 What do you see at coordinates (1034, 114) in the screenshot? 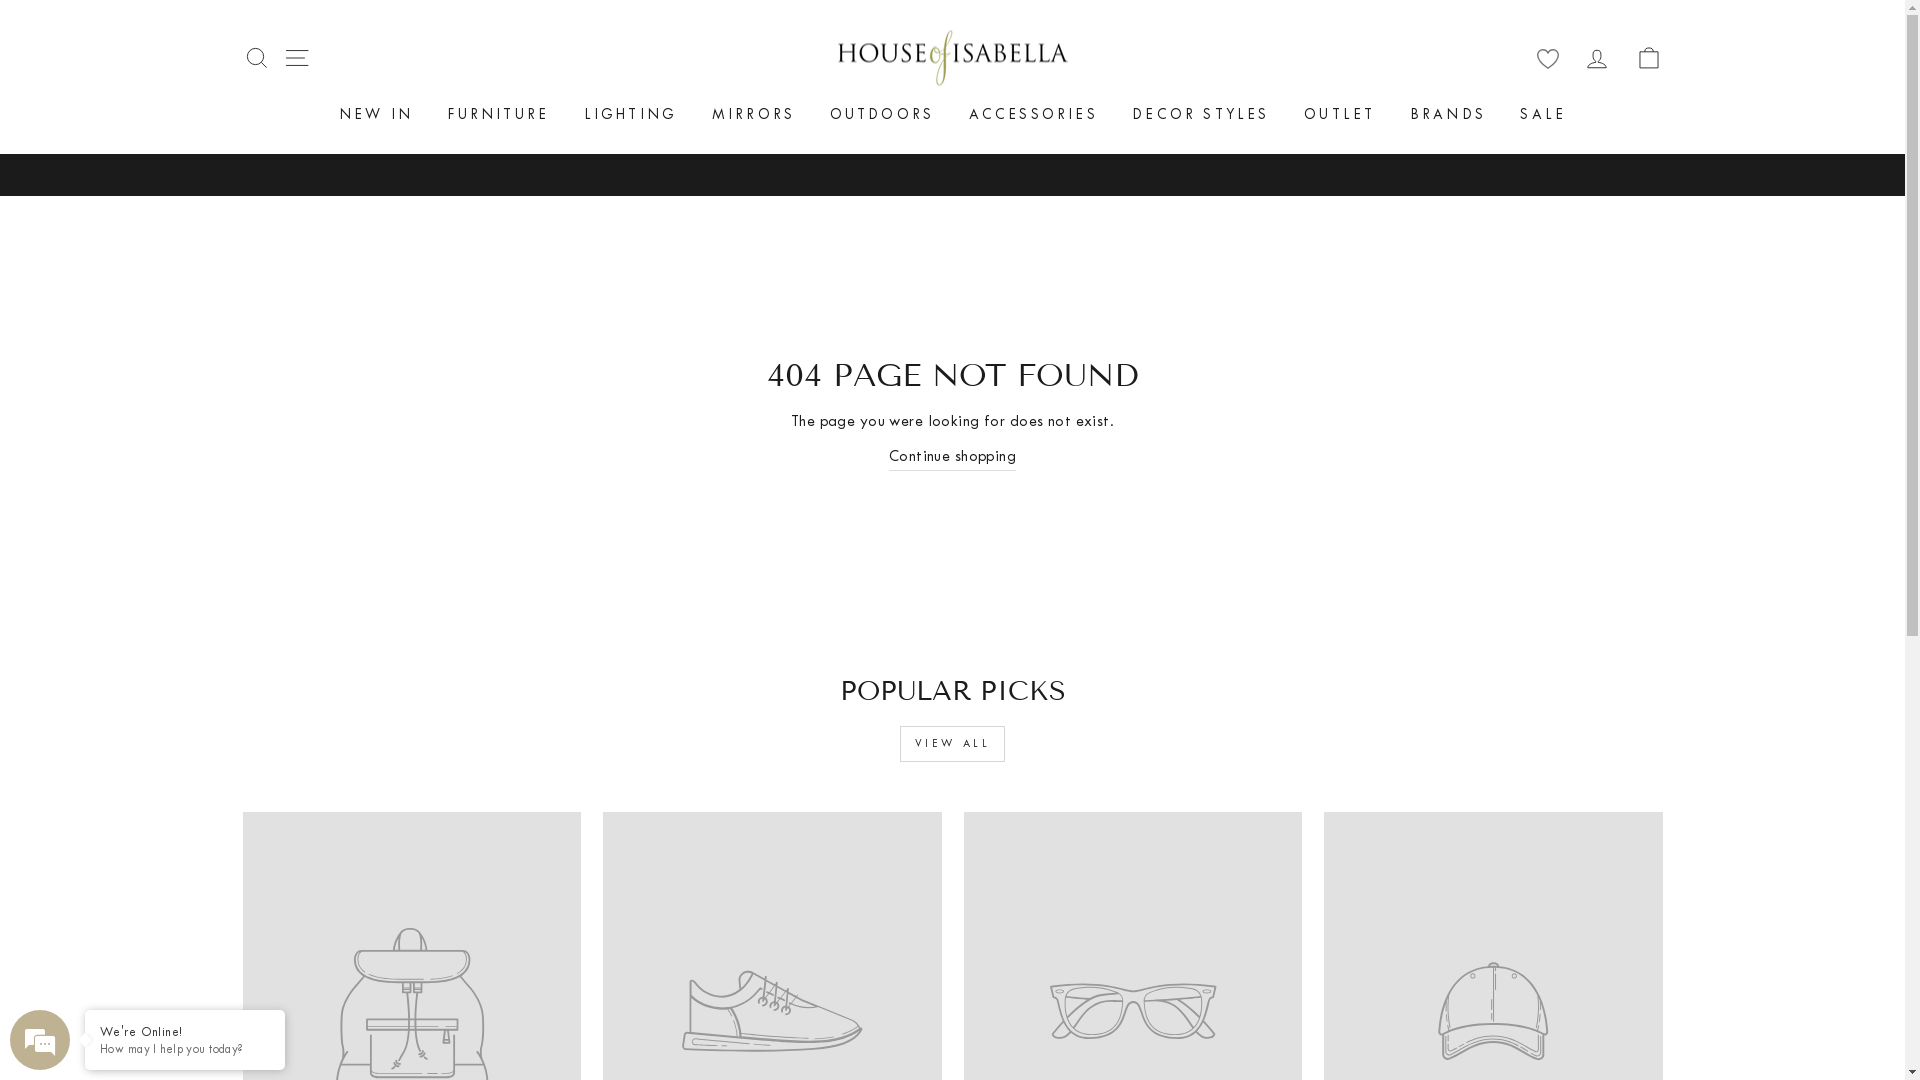
I see `ACCESSORIES` at bounding box center [1034, 114].